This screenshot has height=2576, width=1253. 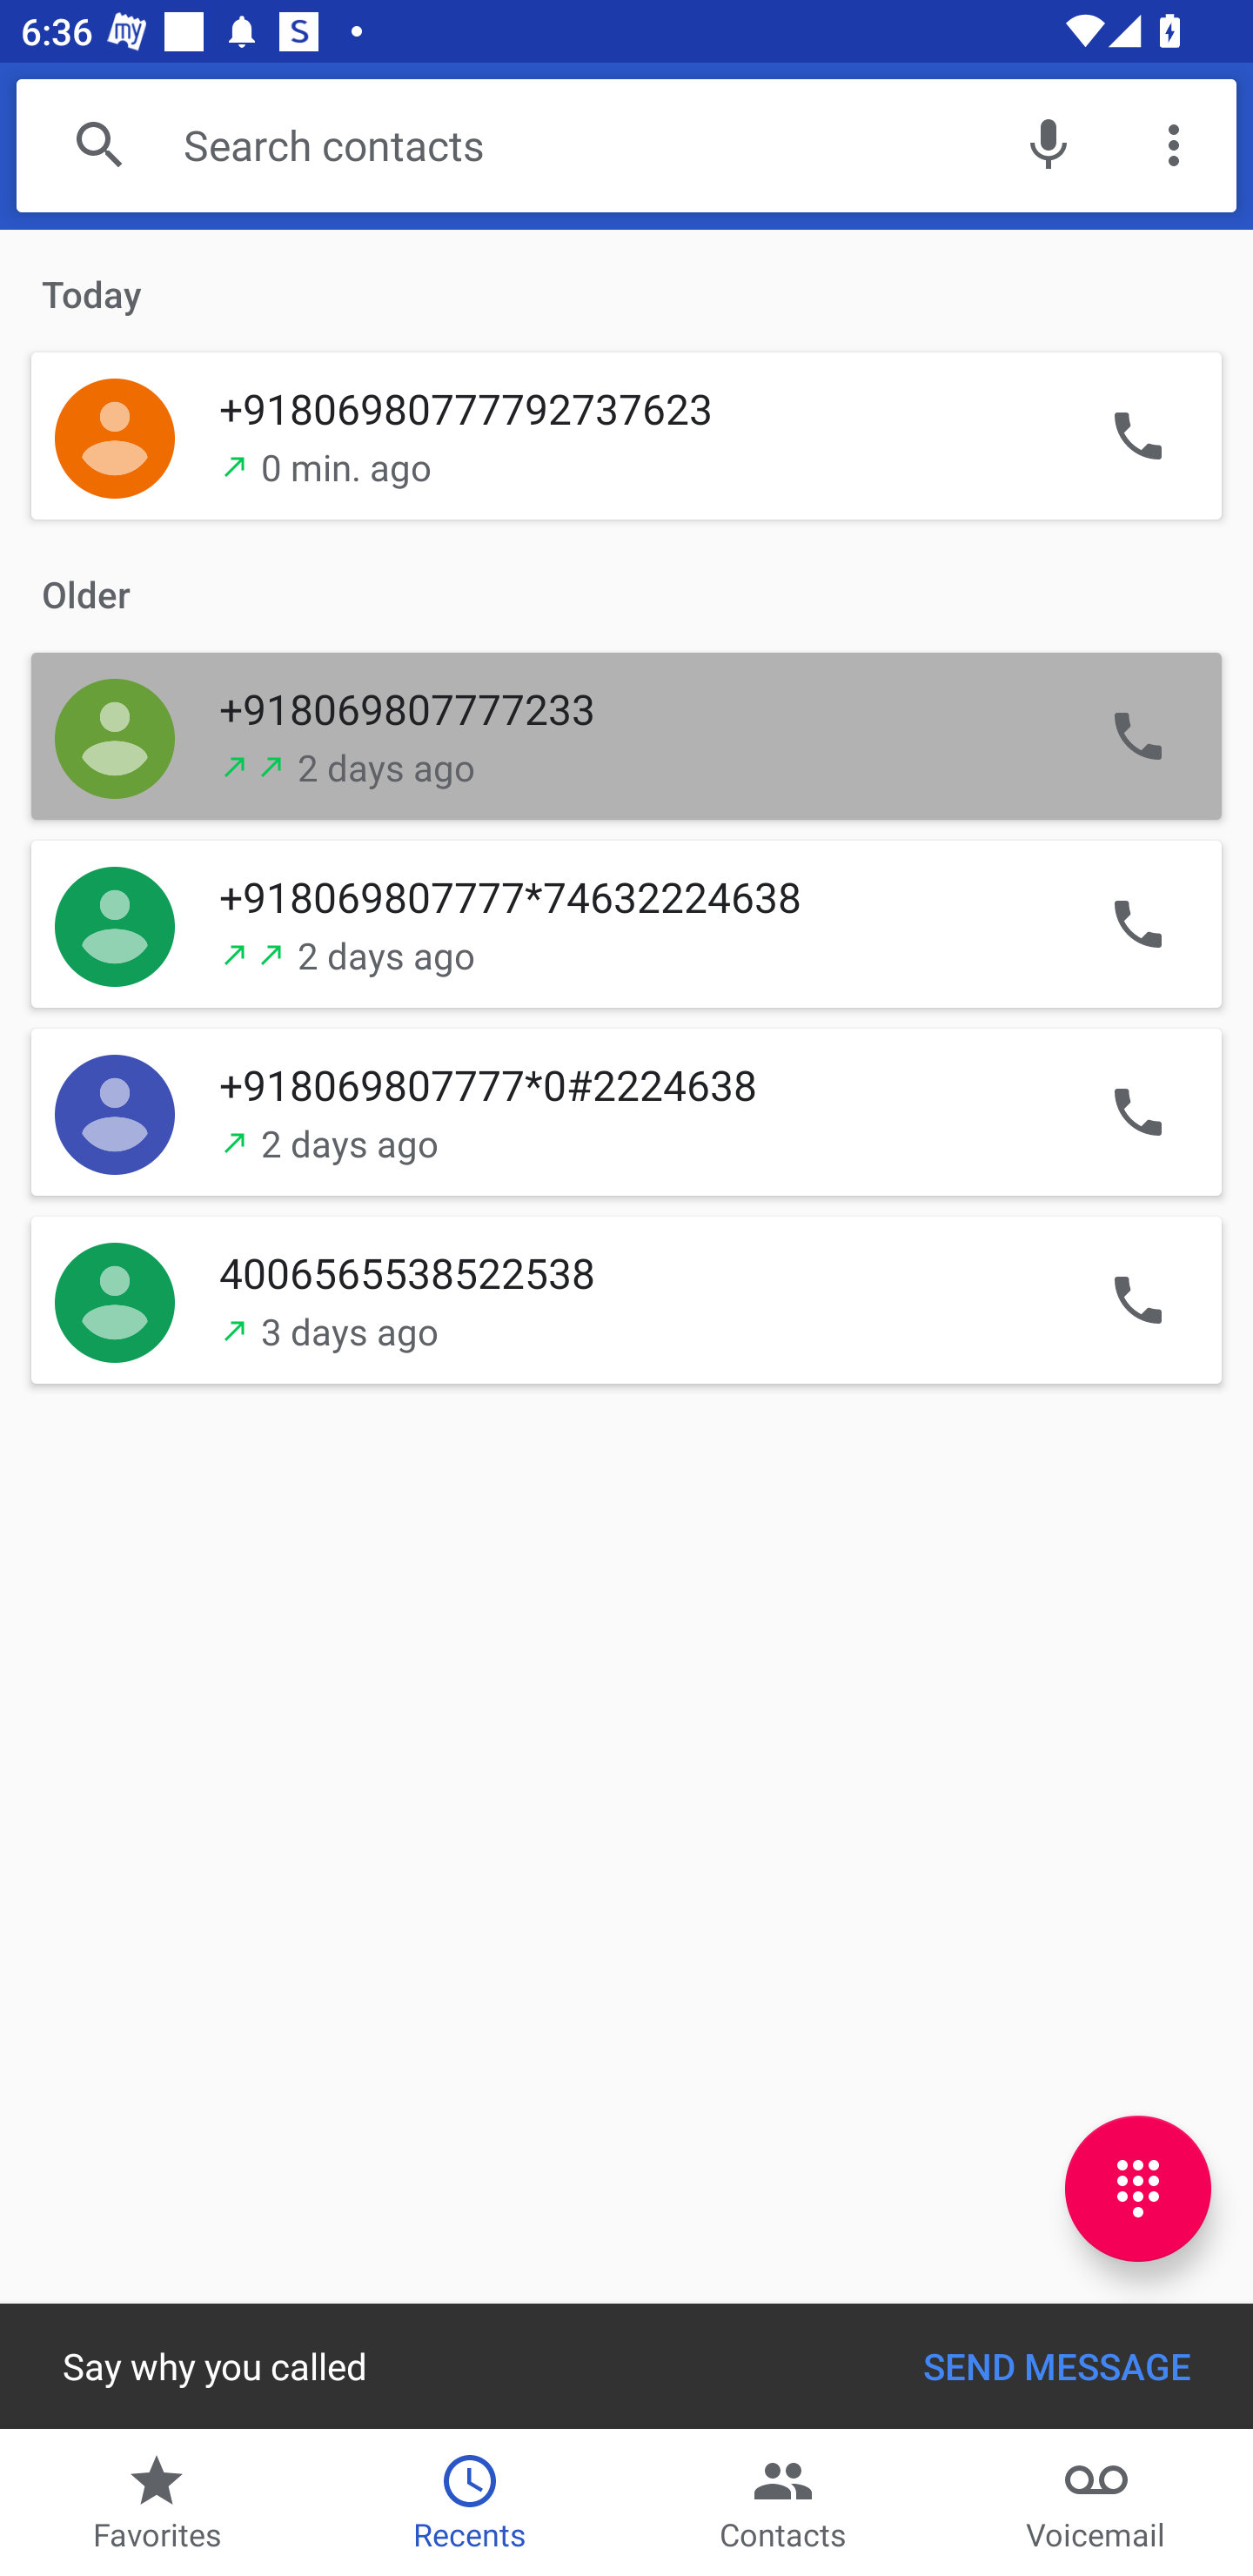 What do you see at coordinates (1138, 2188) in the screenshot?
I see `key pad` at bounding box center [1138, 2188].